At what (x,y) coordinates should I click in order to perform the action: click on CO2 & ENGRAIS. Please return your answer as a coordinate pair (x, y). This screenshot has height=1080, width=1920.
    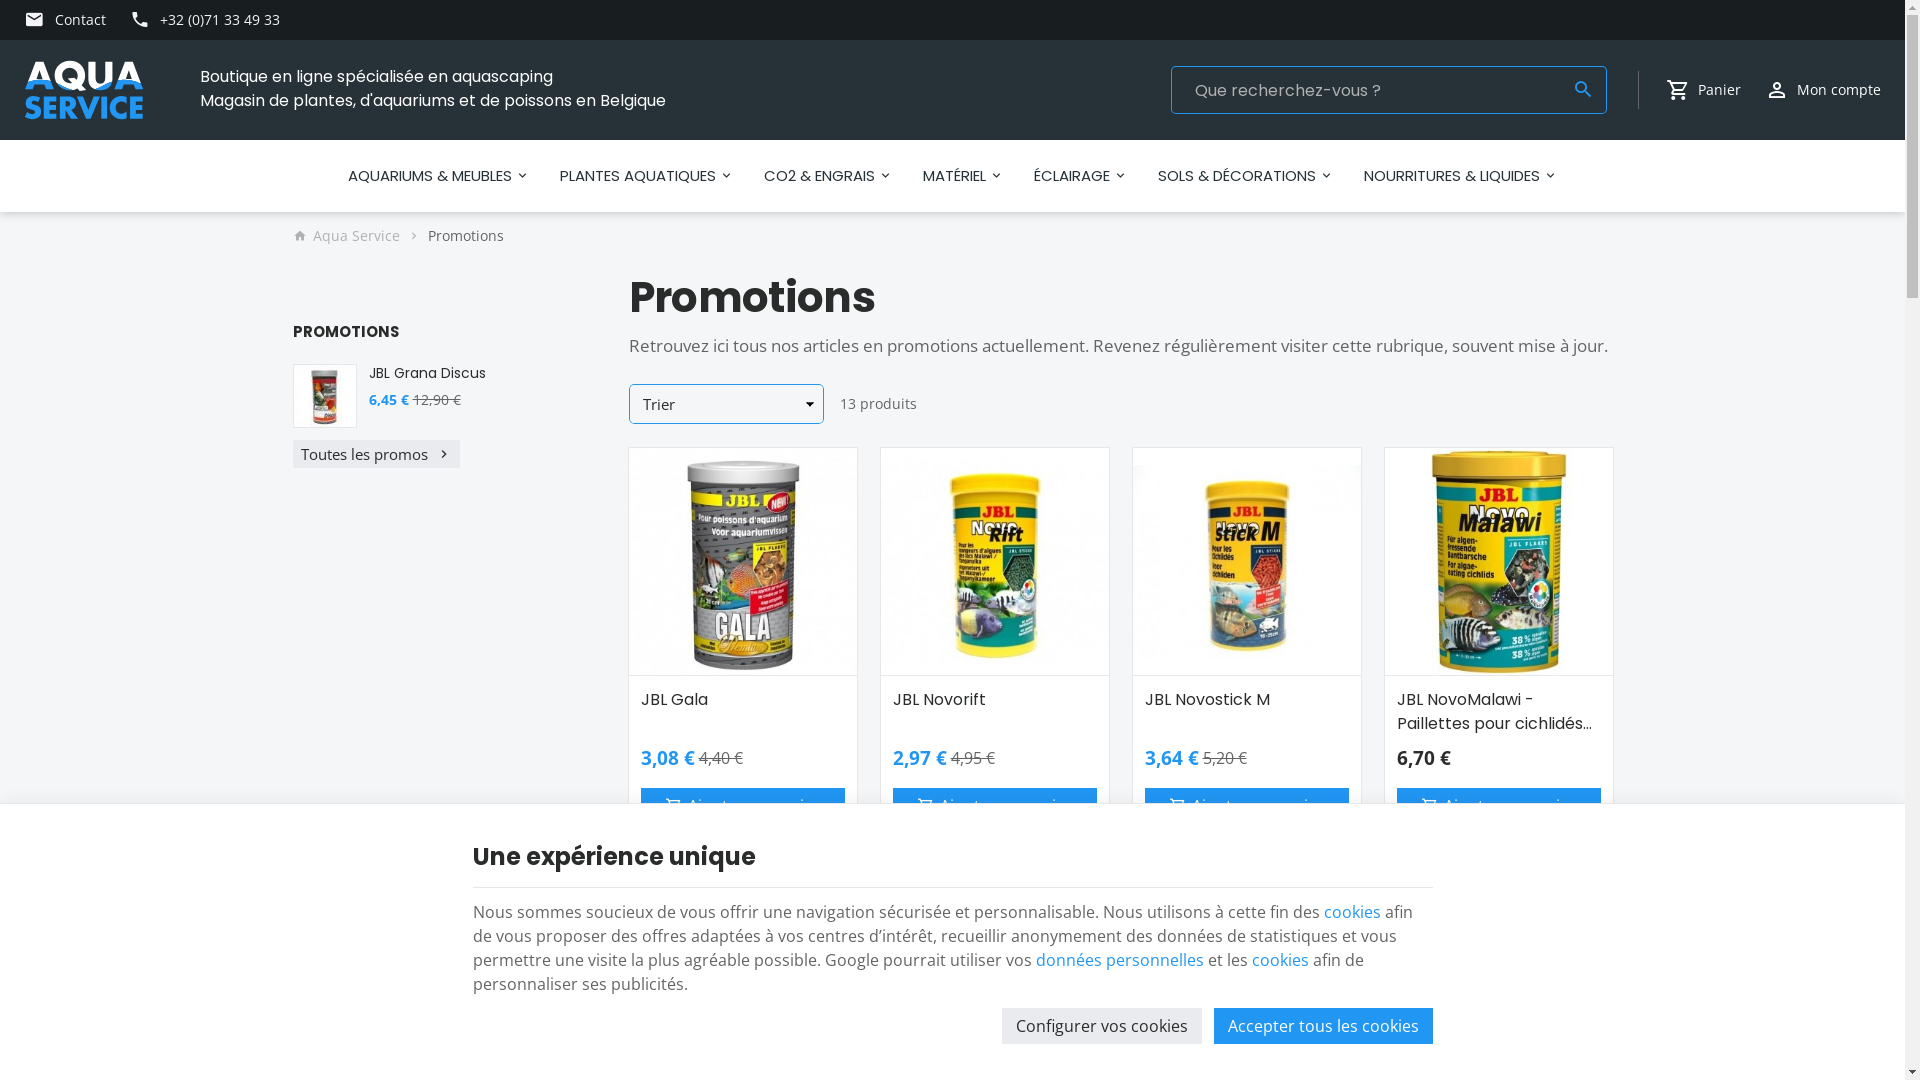
    Looking at the image, I should click on (828, 176).